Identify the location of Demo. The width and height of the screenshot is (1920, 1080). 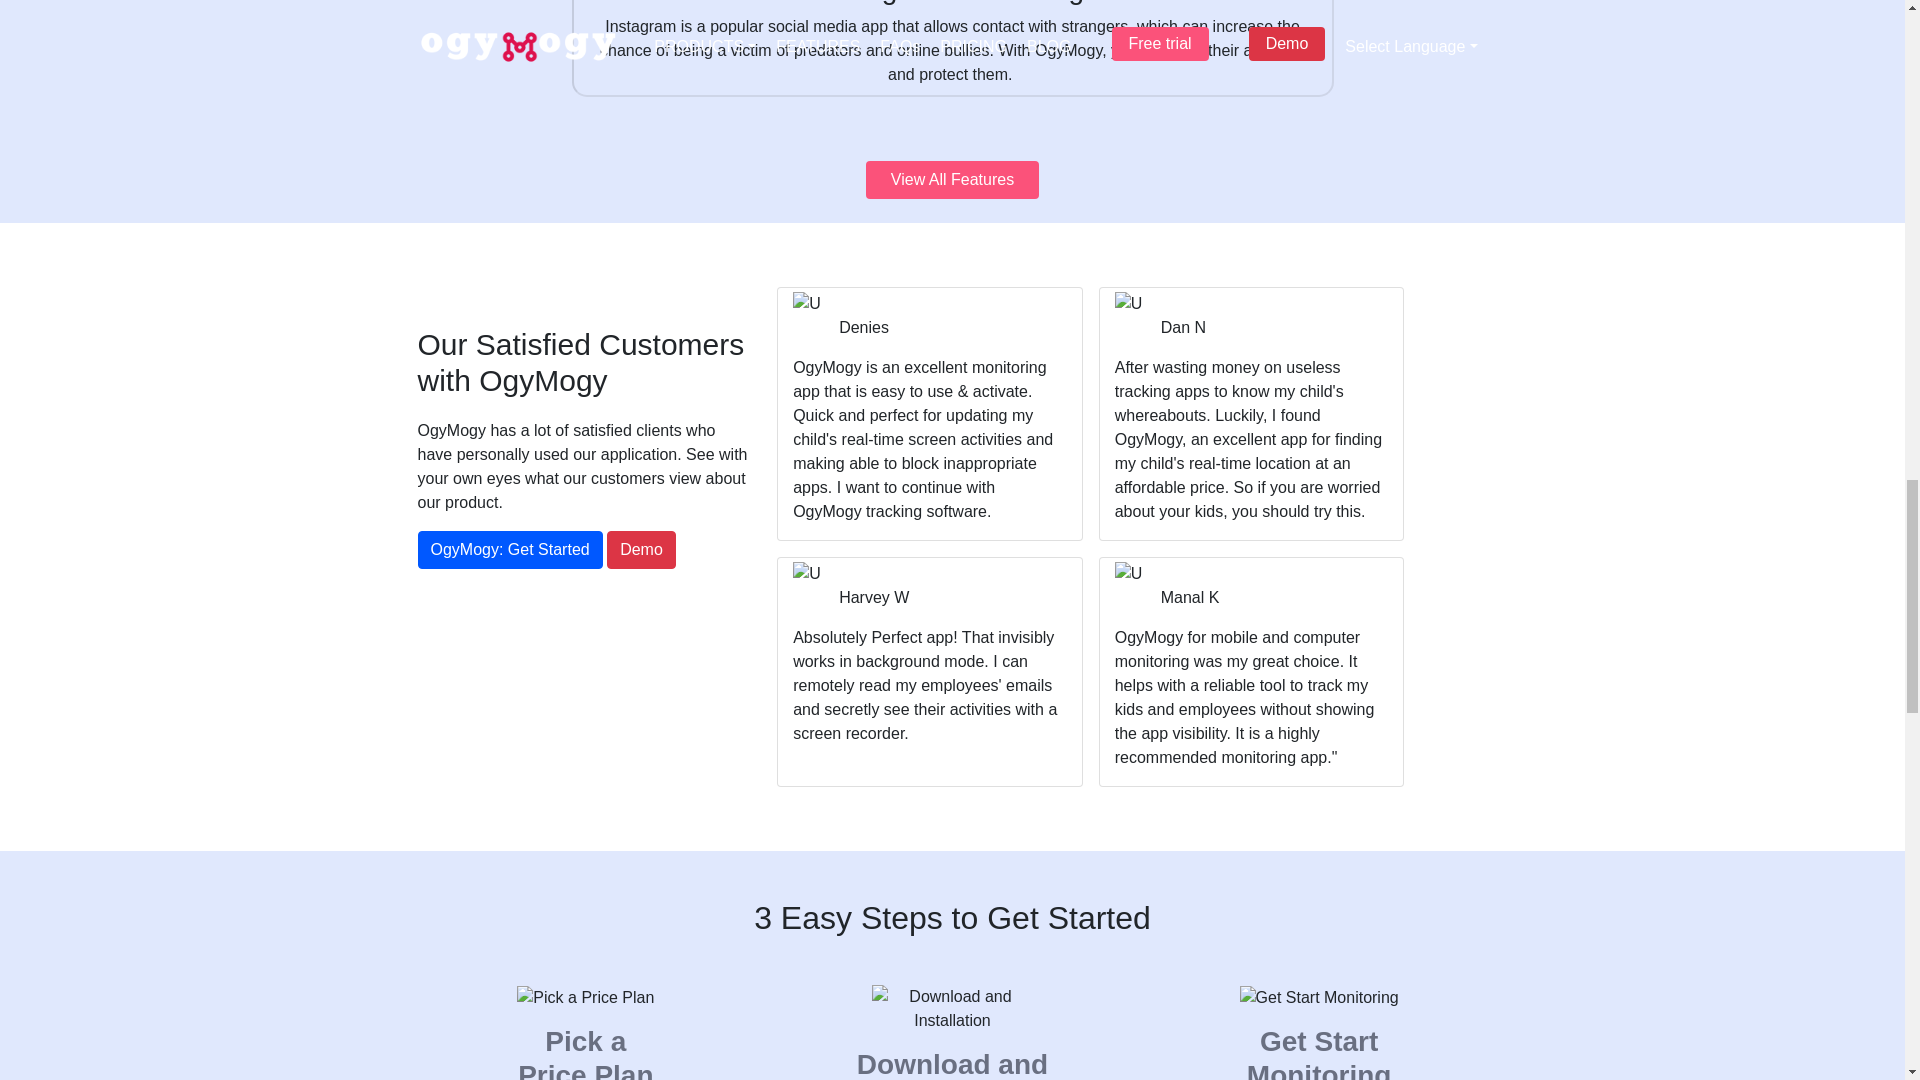
(640, 550).